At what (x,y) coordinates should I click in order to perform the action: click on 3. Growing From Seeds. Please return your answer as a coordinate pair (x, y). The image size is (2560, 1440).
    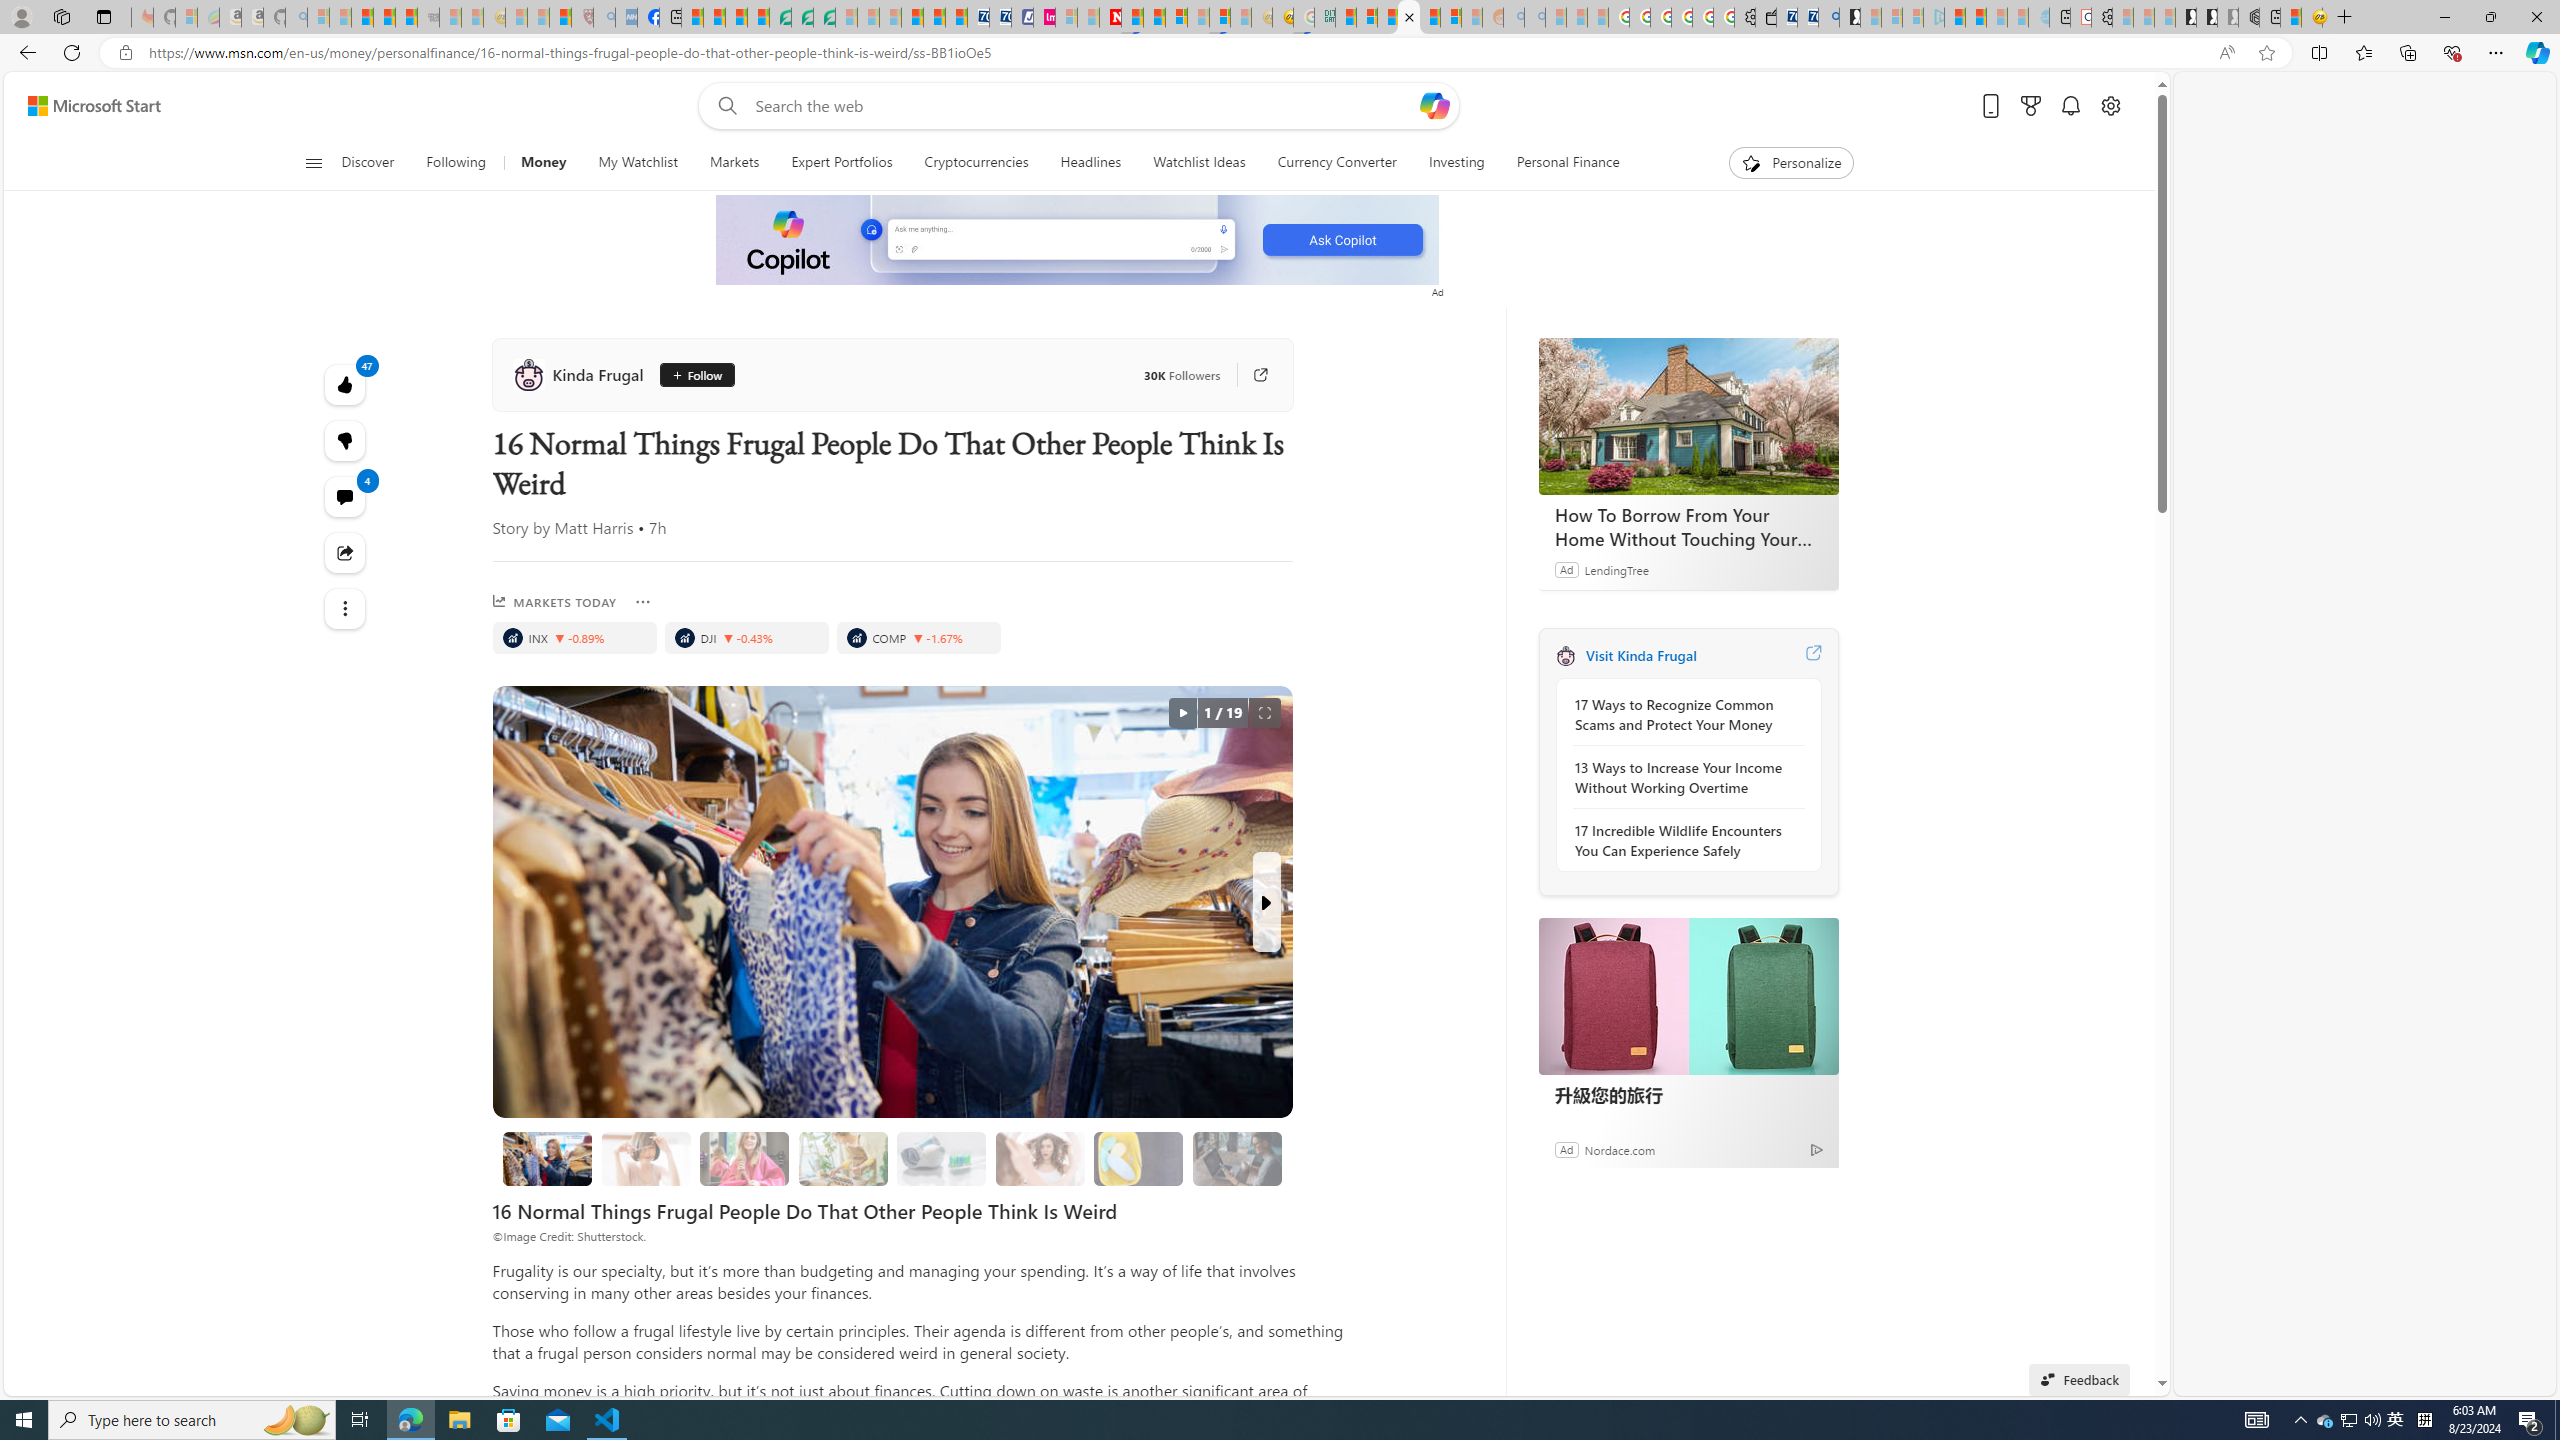
    Looking at the image, I should click on (843, 1158).